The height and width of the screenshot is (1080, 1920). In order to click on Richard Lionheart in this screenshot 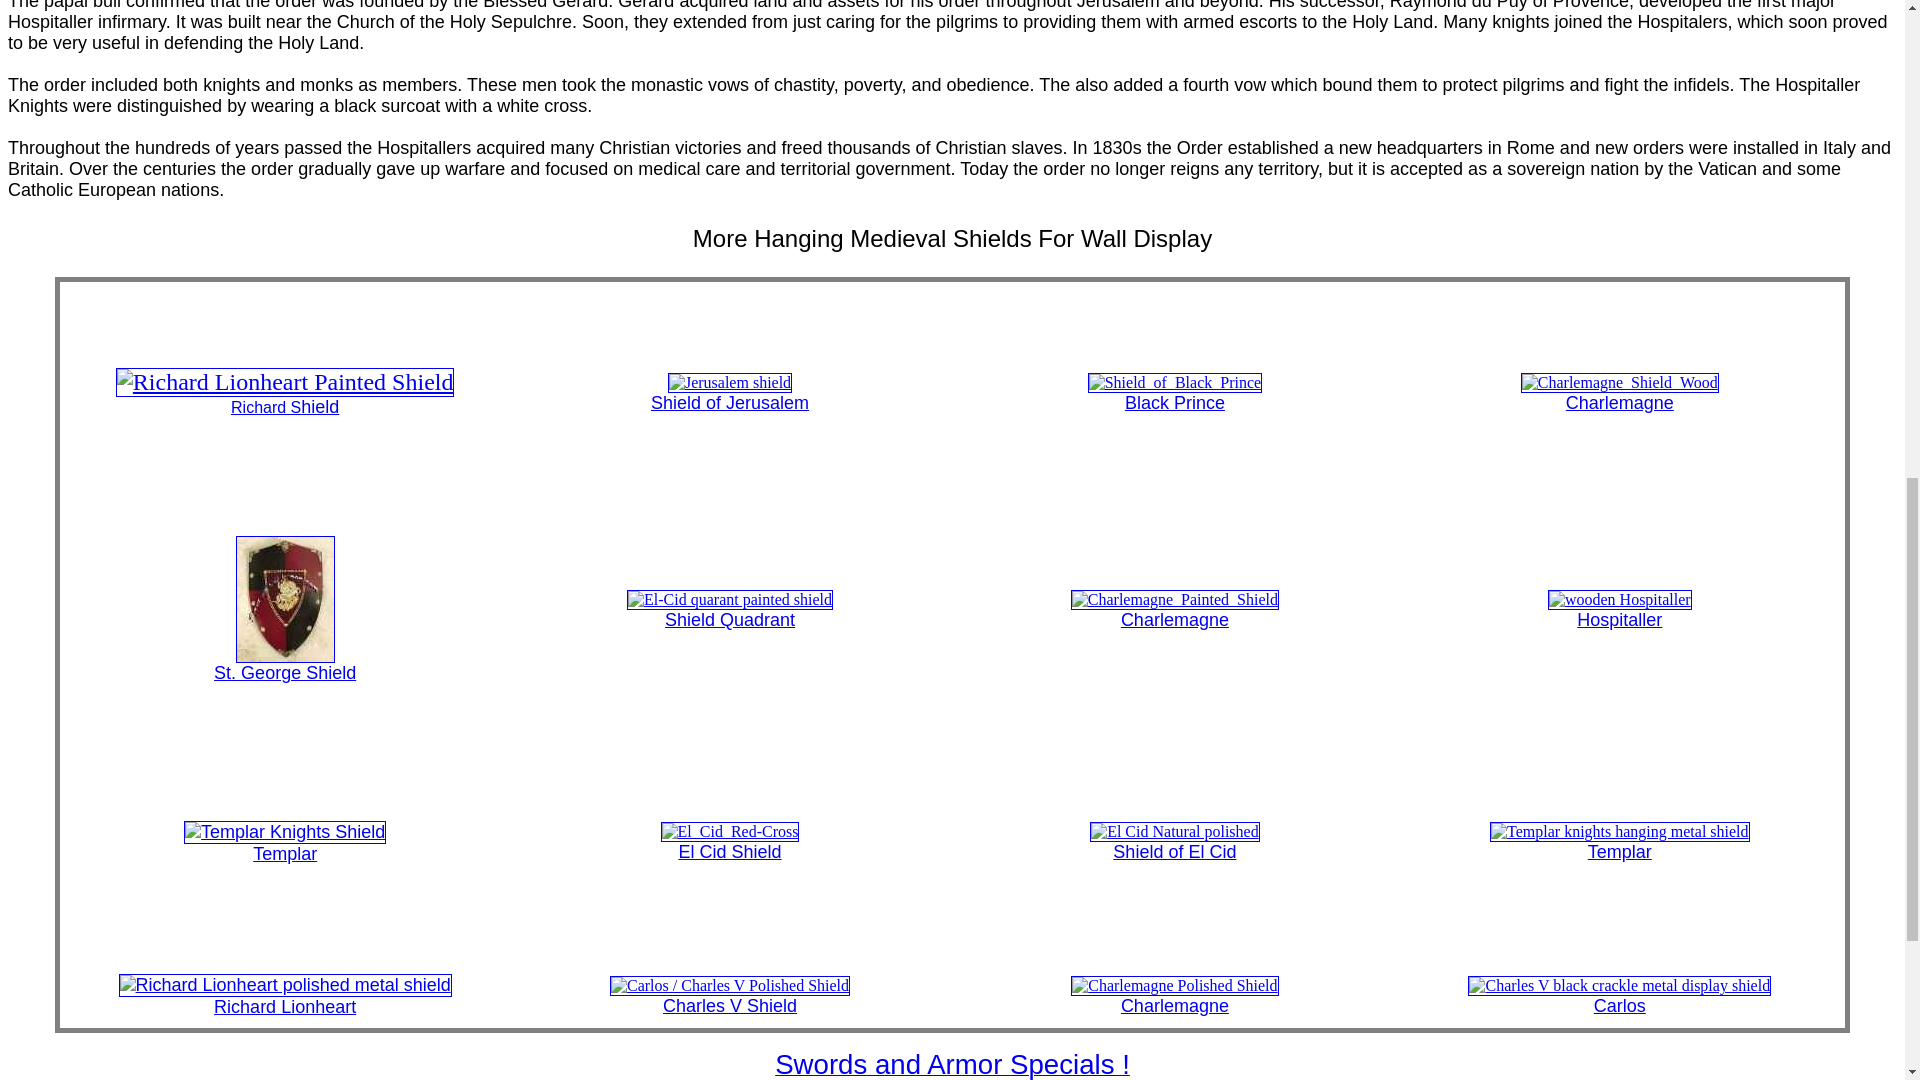, I will do `click(285, 996)`.